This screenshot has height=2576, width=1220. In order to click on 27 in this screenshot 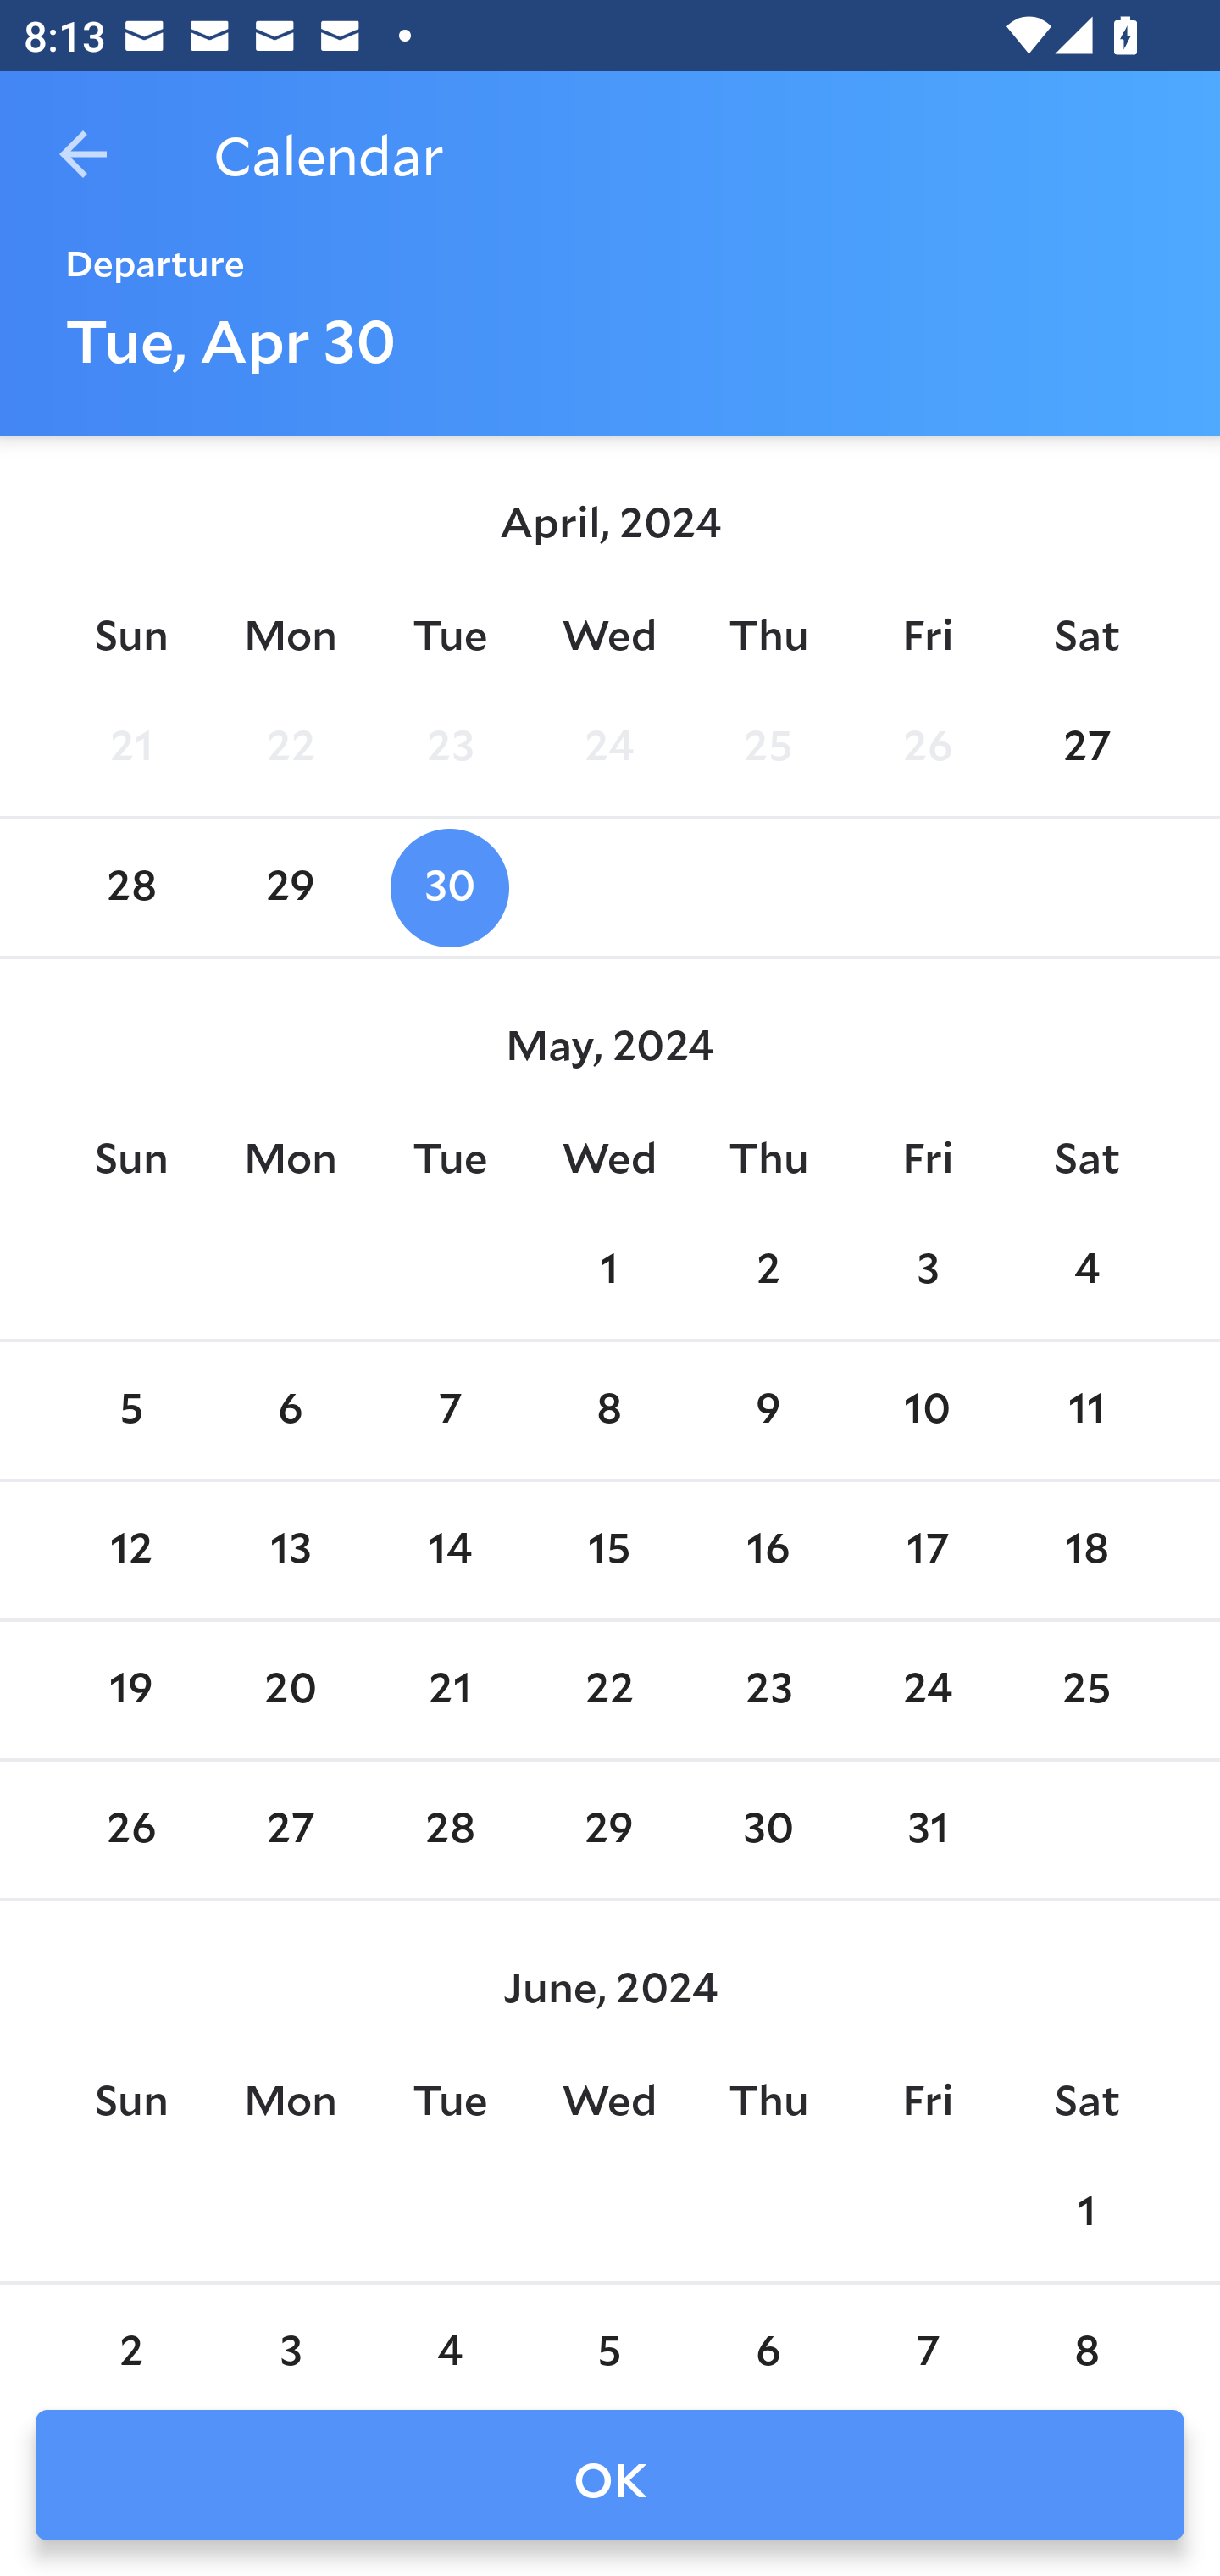, I will do `click(1086, 747)`.